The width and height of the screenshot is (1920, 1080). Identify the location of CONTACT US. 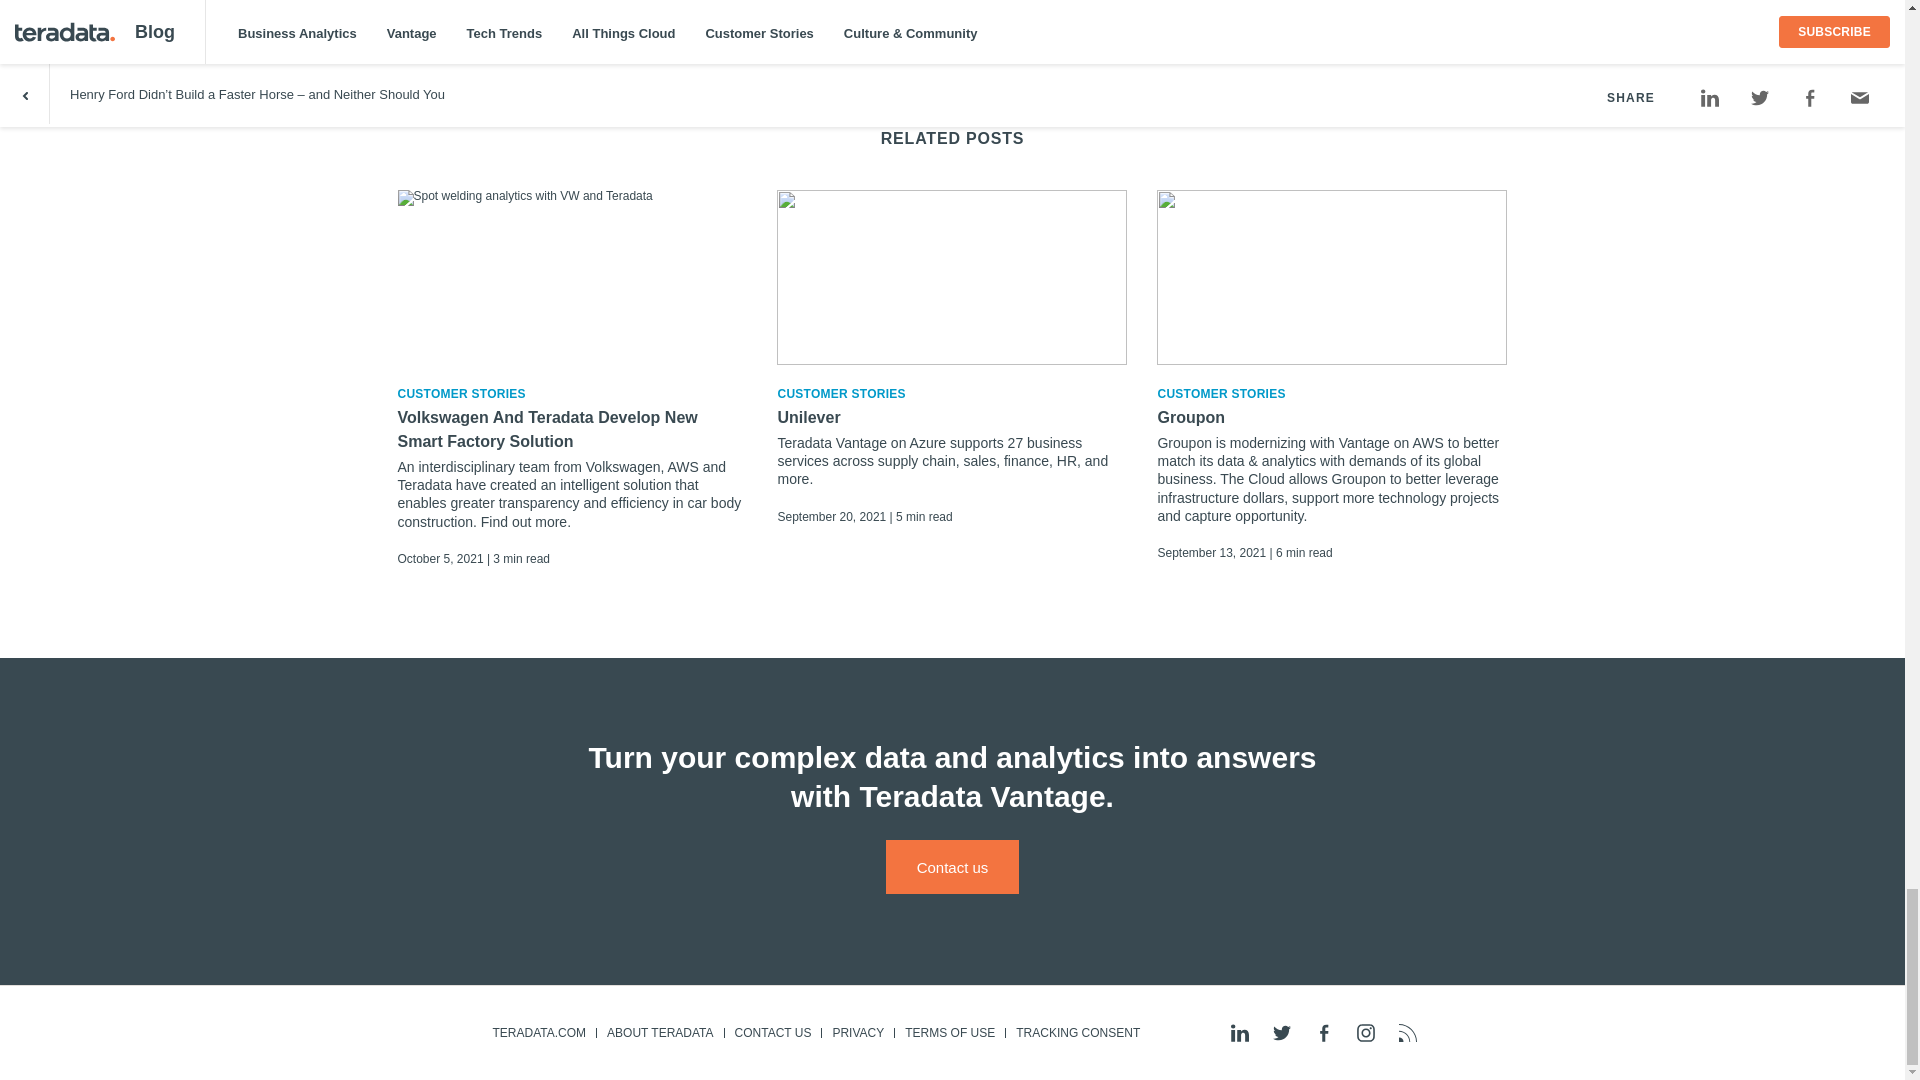
(772, 1032).